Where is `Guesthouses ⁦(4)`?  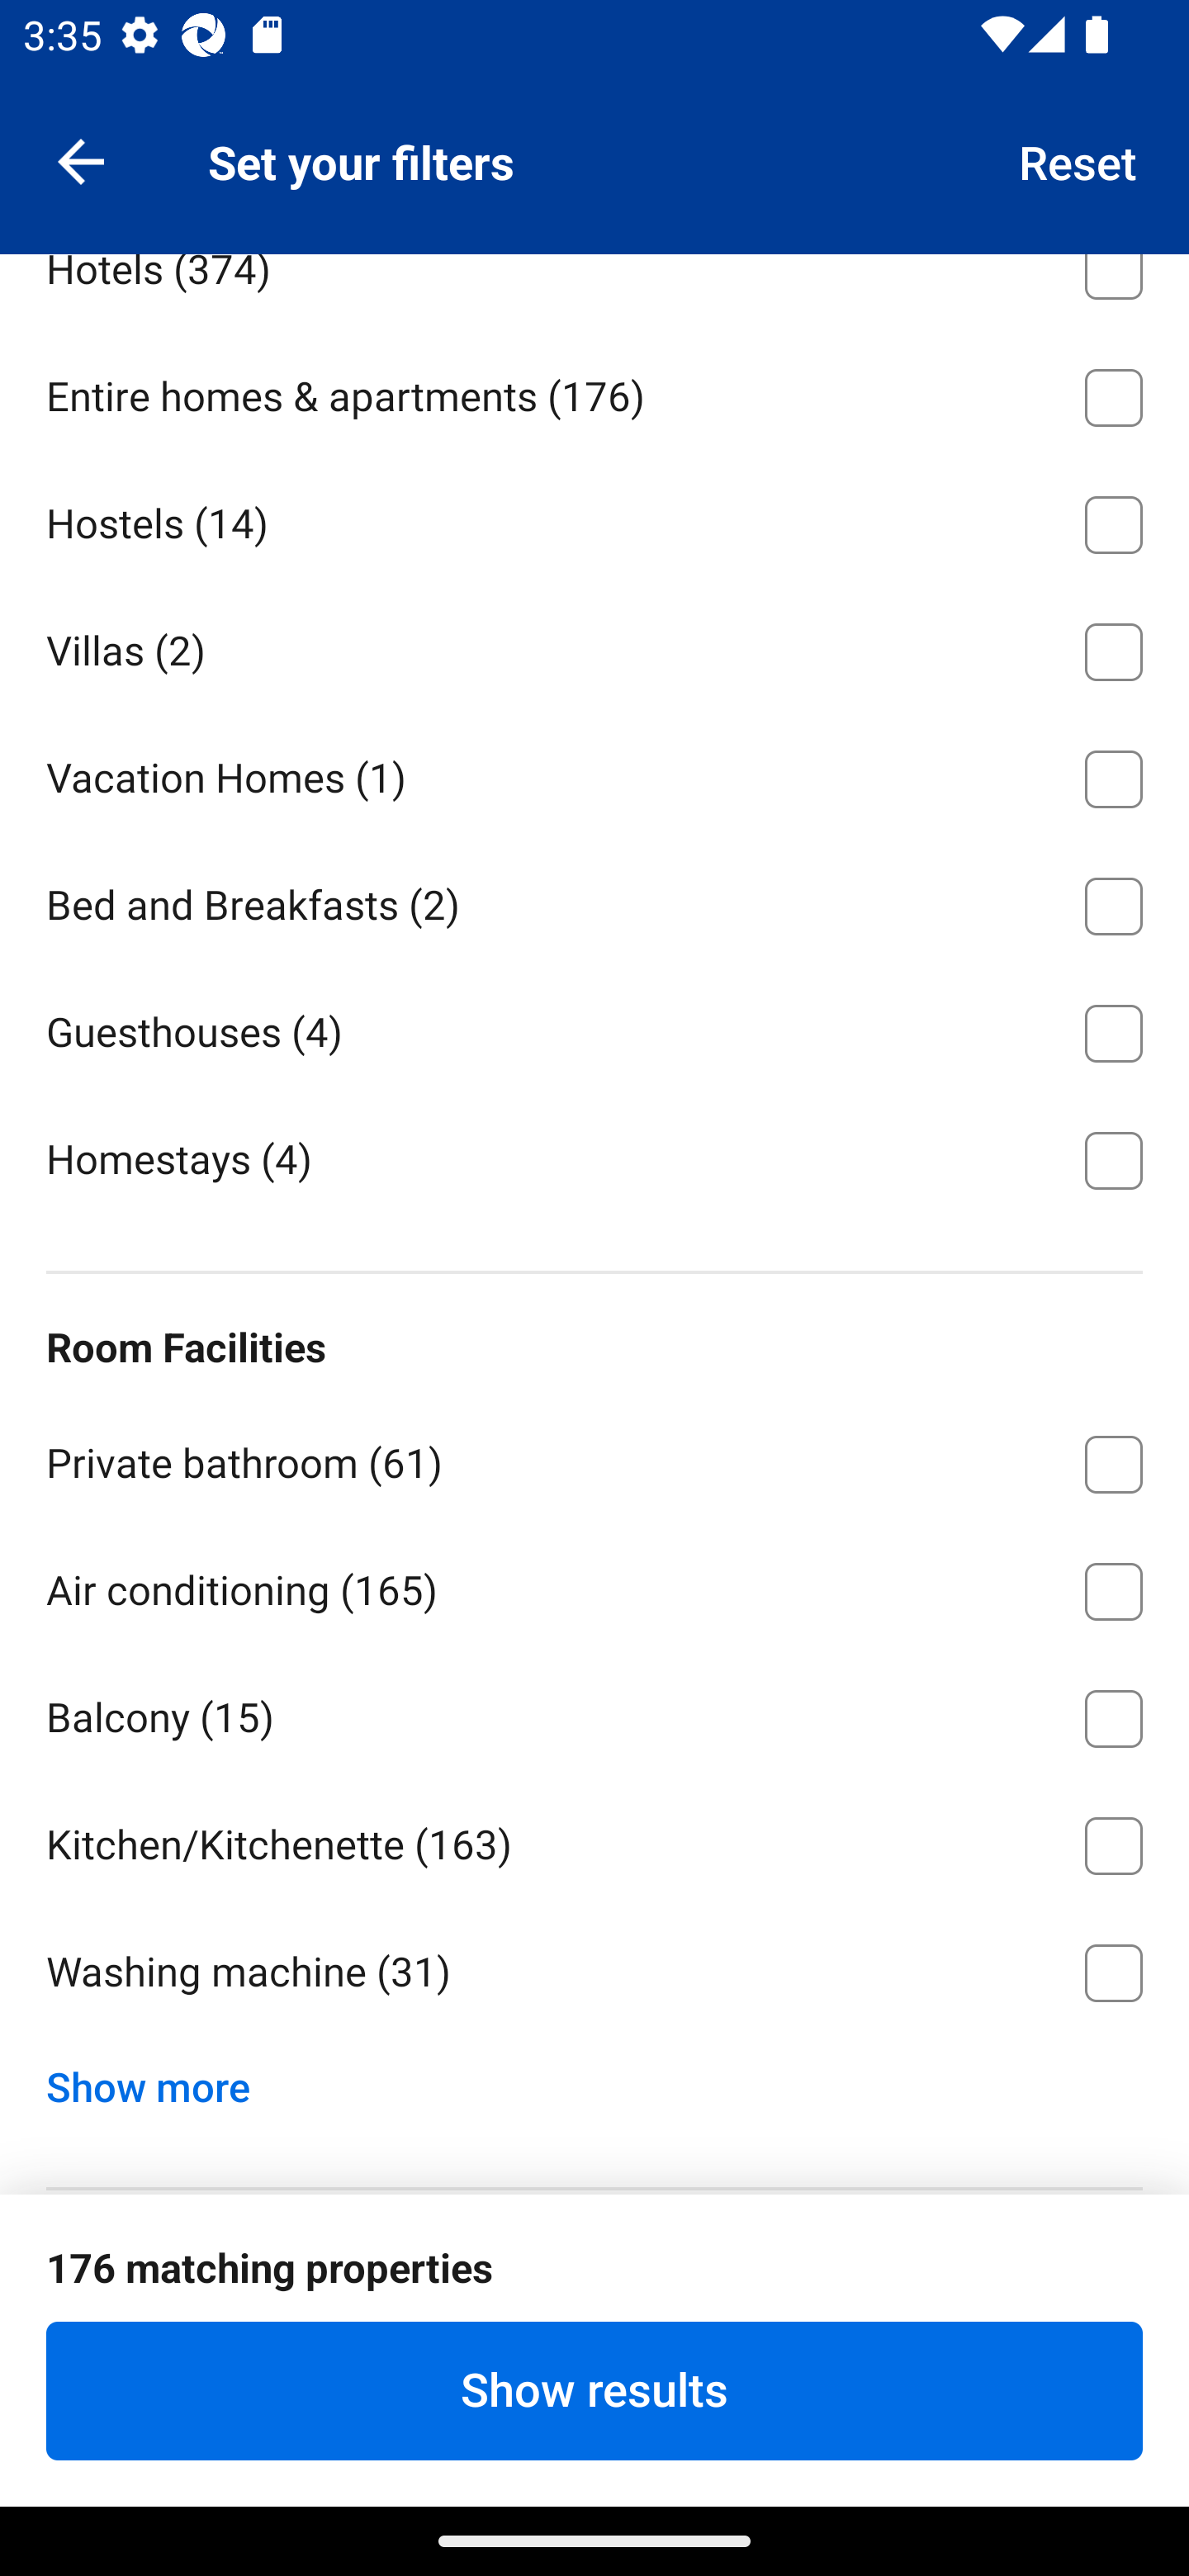
Guesthouses ⁦(4) is located at coordinates (594, 1027).